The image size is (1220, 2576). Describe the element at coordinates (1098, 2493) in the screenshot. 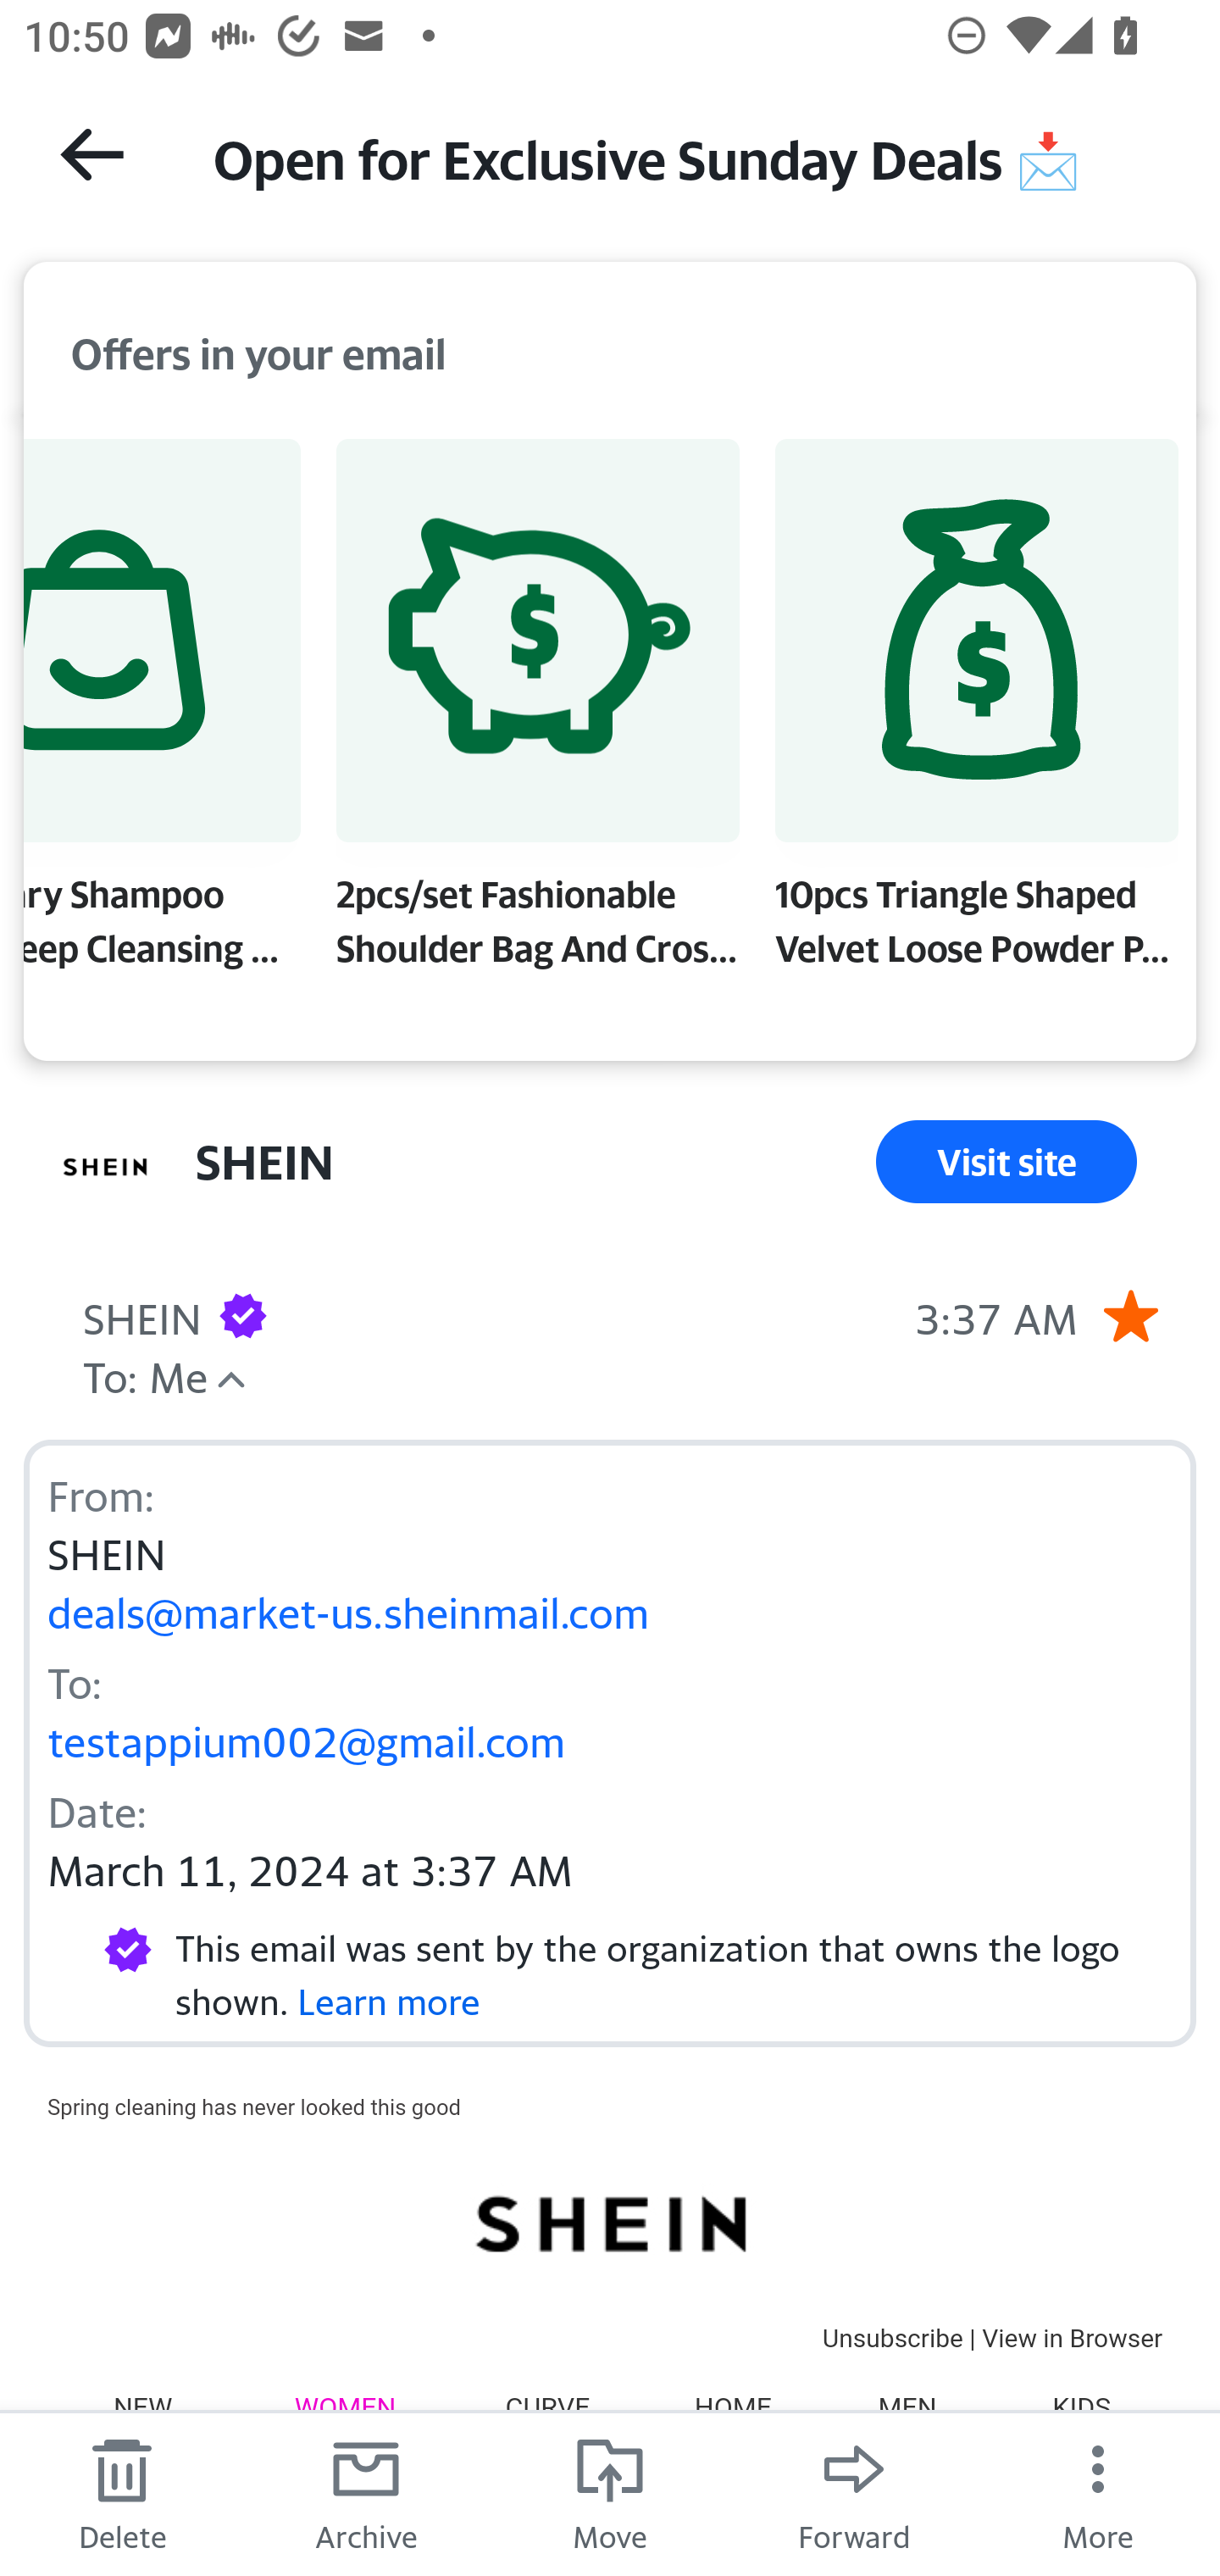

I see `More` at that location.